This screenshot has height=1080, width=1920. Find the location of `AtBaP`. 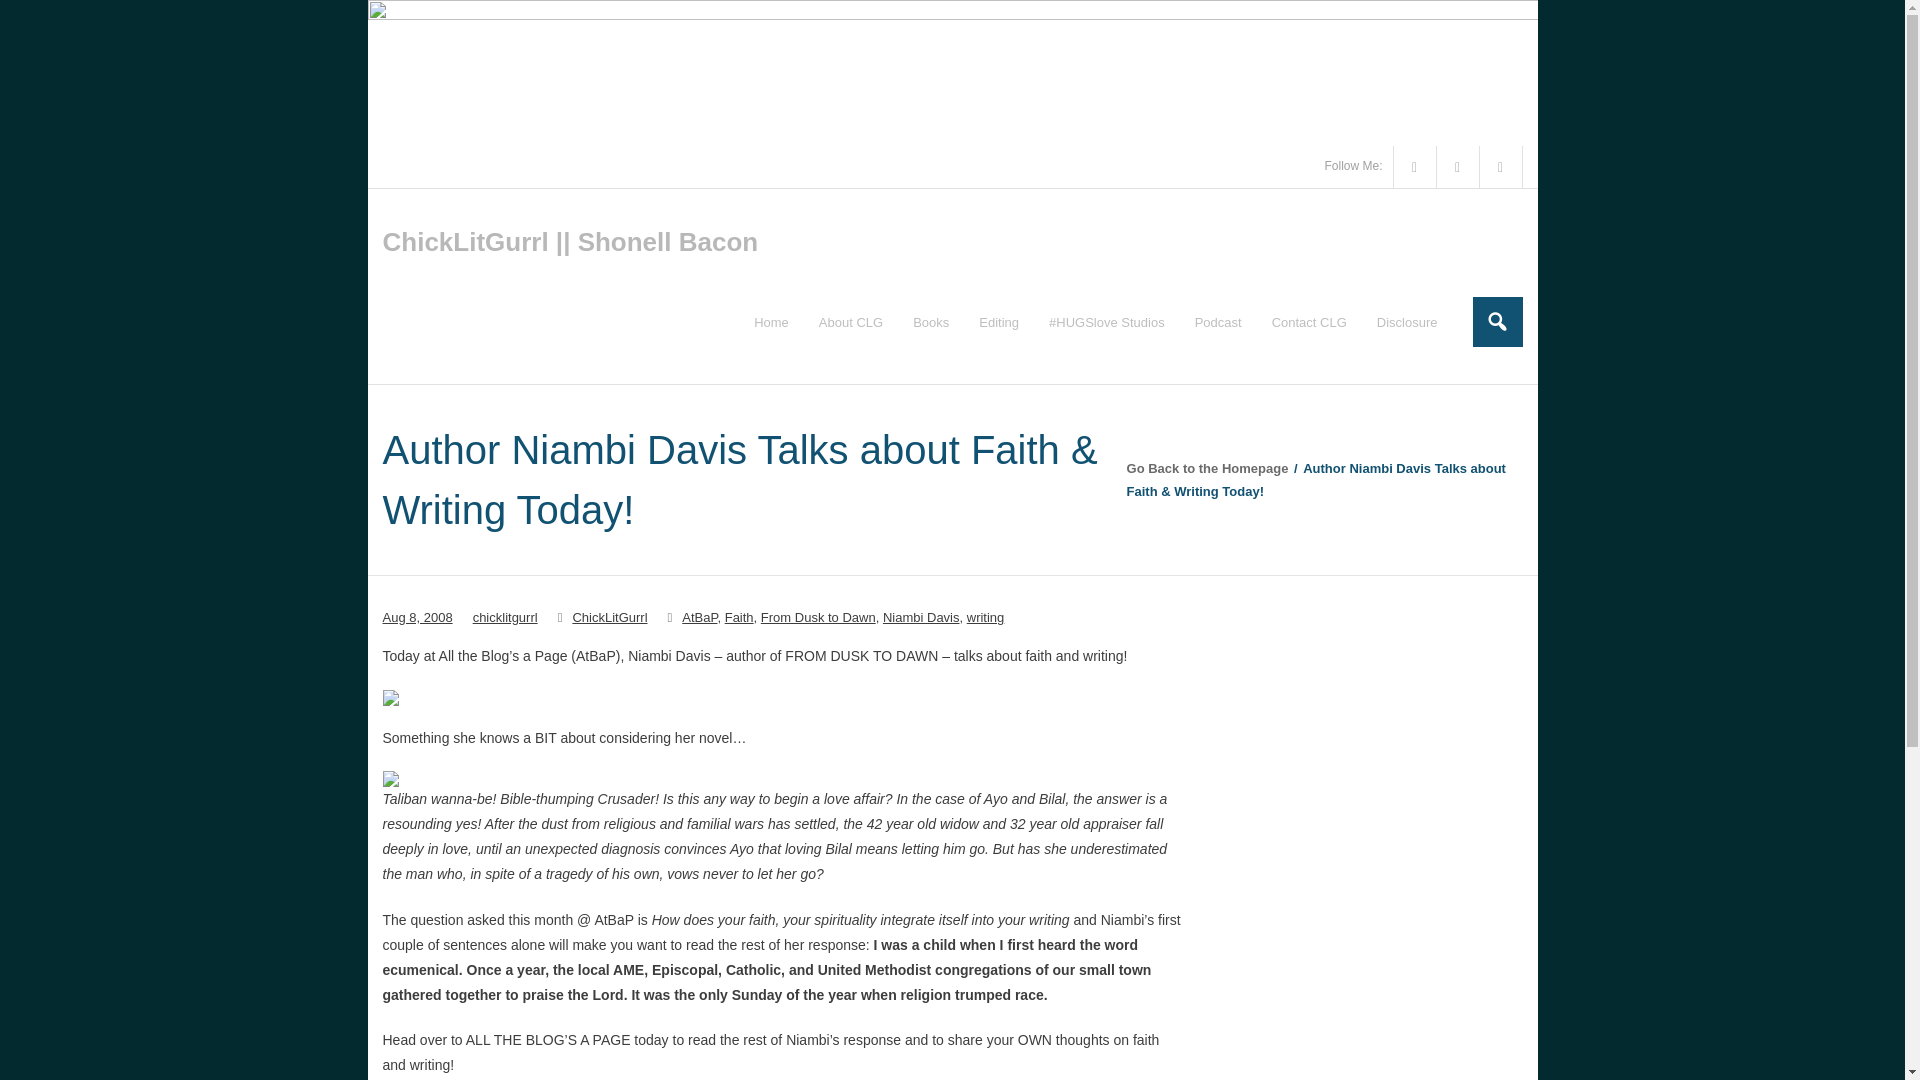

AtBaP is located at coordinates (698, 618).